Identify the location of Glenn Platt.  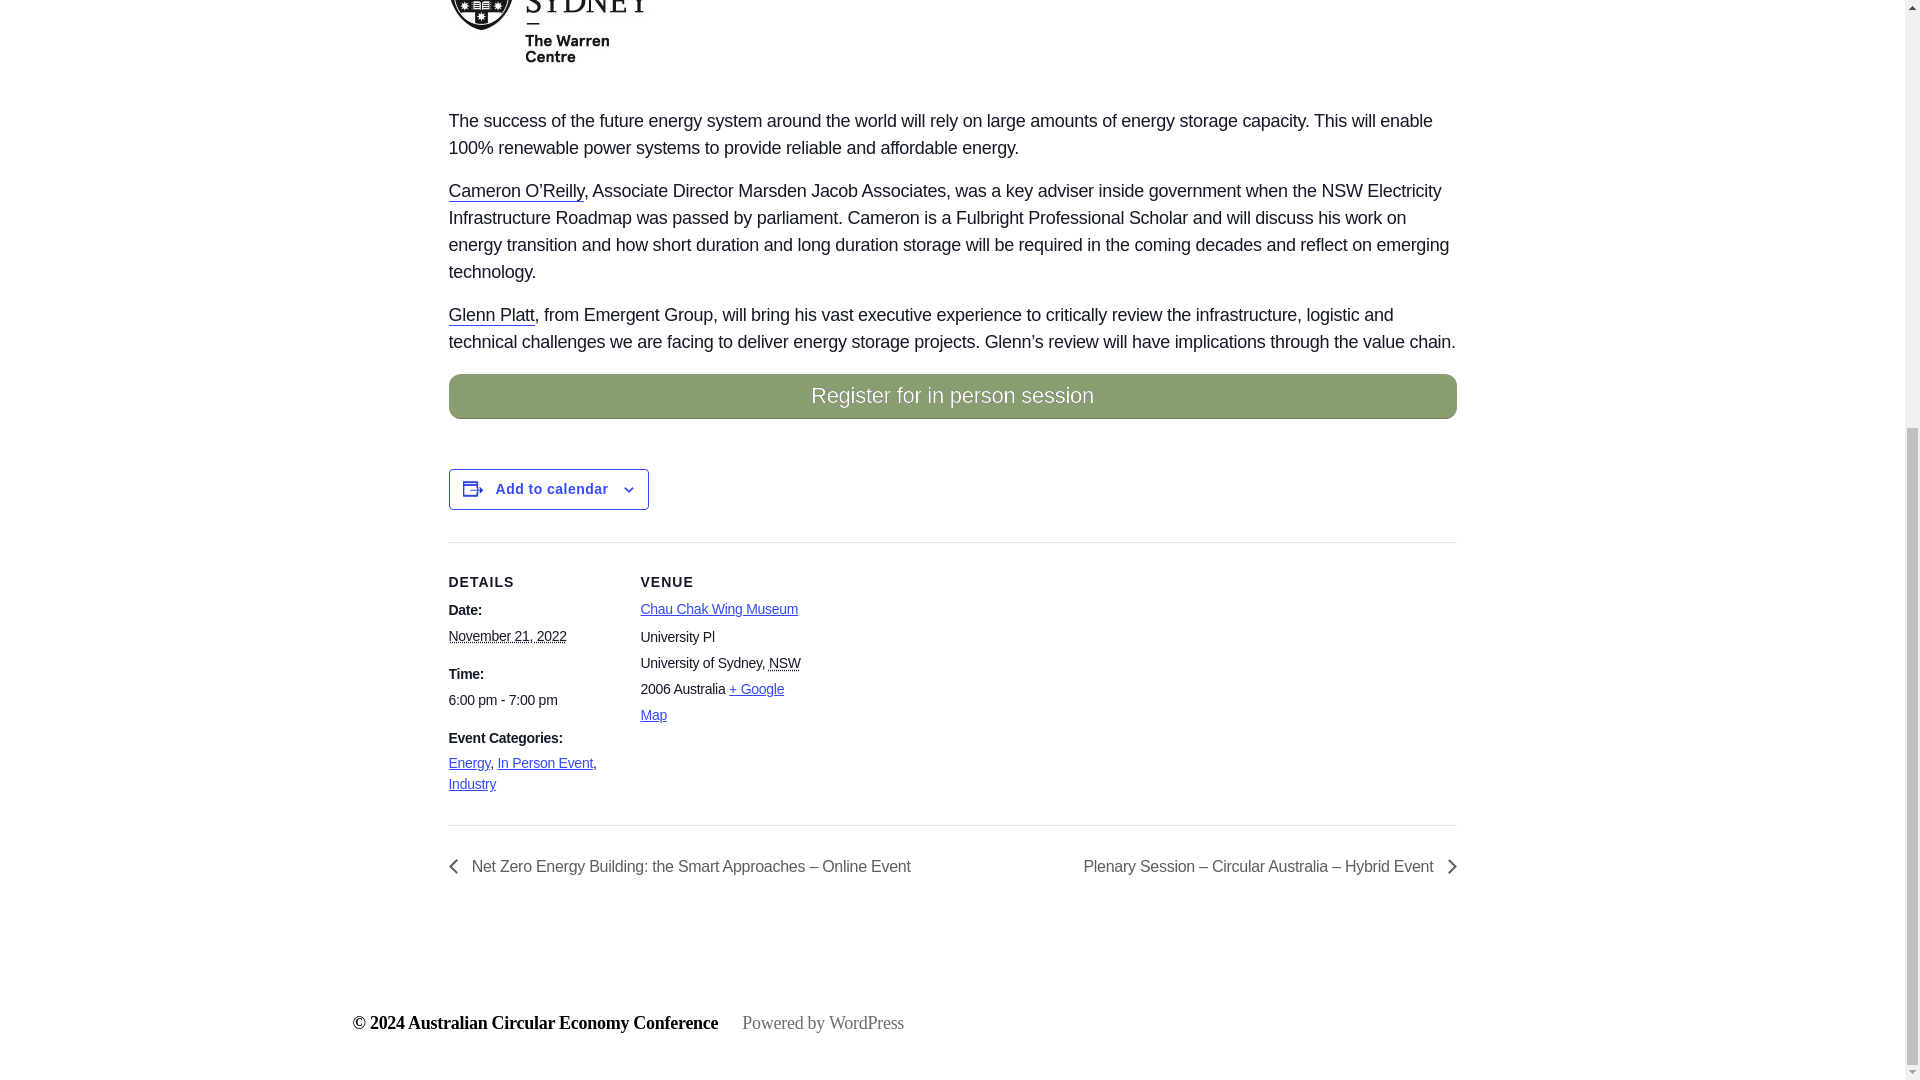
(490, 315).